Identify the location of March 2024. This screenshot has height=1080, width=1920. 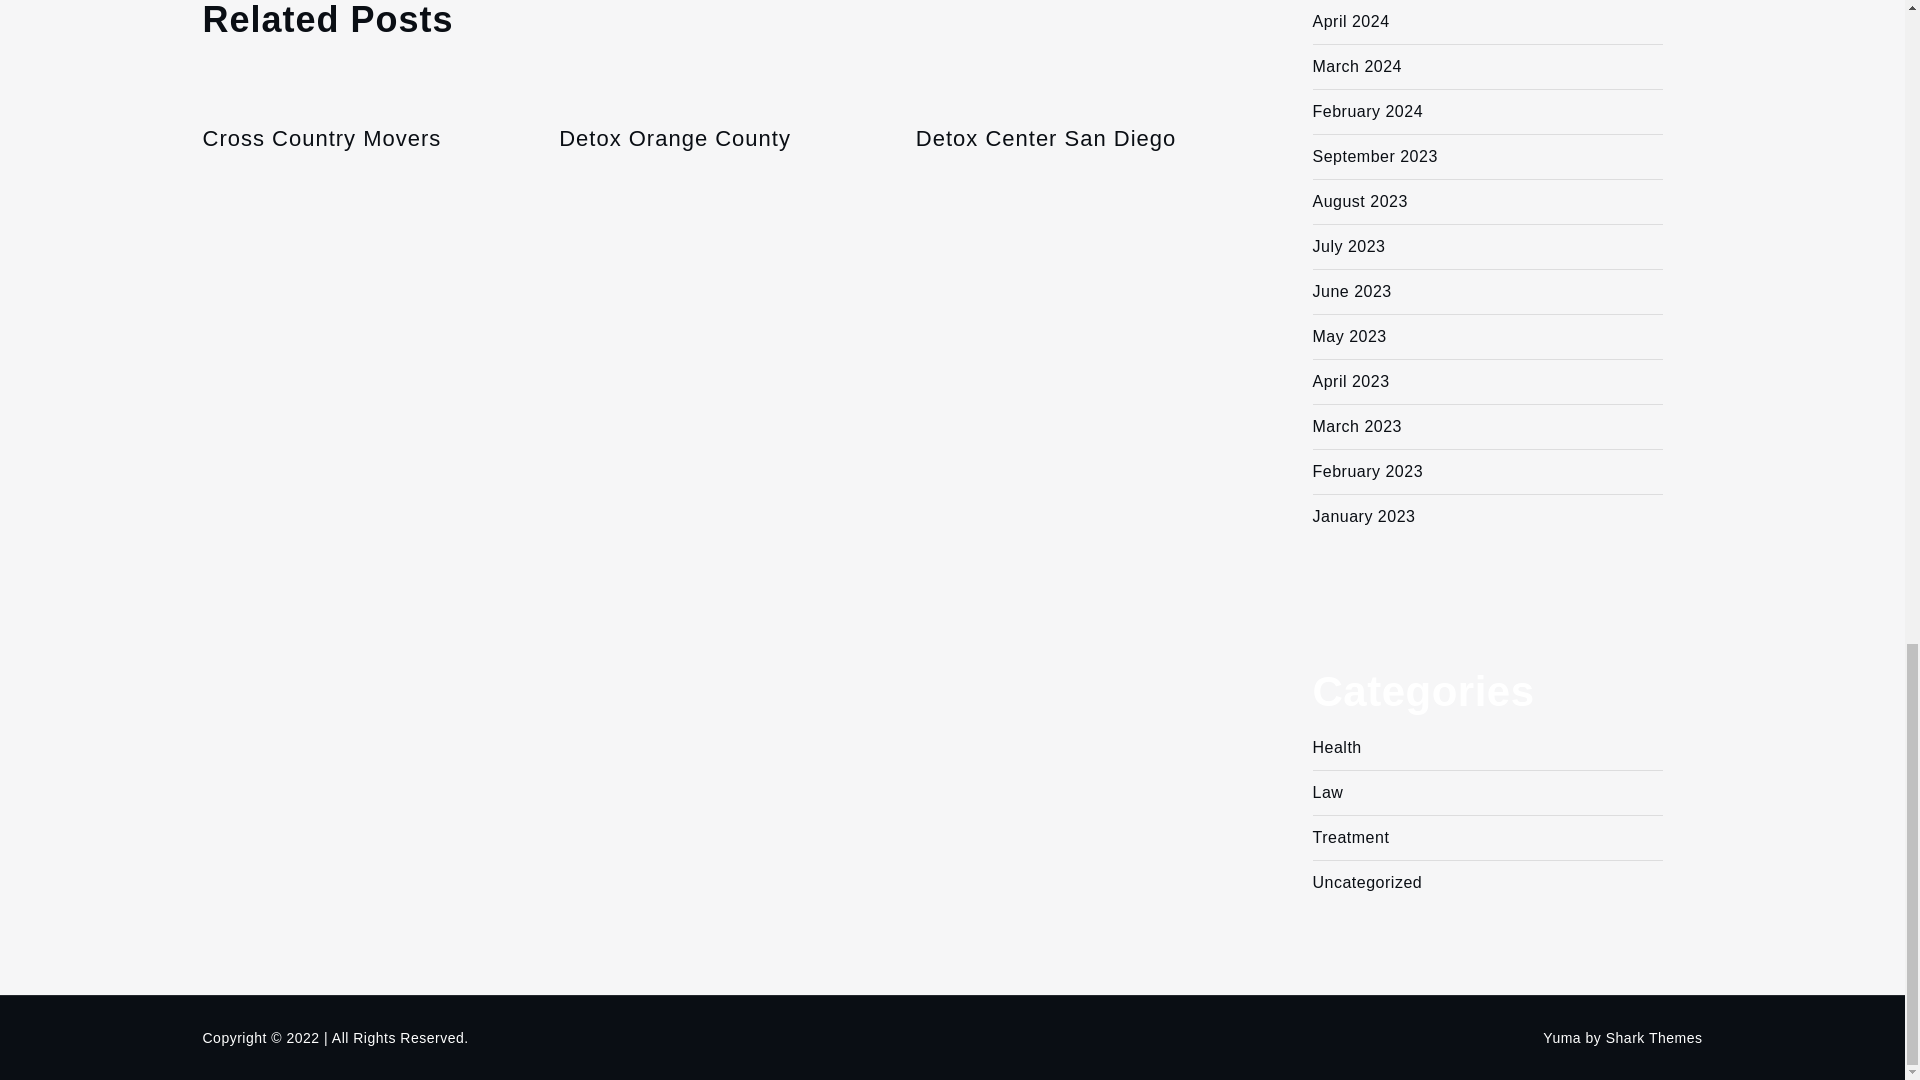
(1356, 66).